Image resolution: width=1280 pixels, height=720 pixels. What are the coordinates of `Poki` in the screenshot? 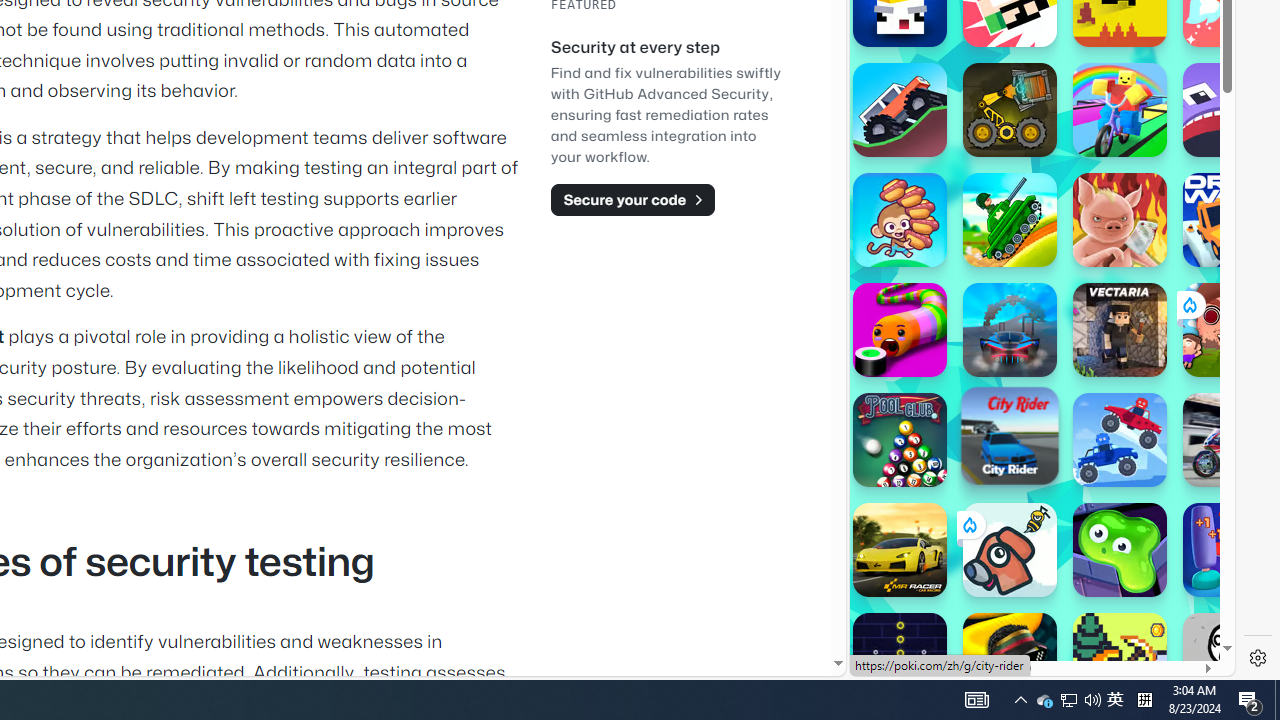 It's located at (1034, 606).